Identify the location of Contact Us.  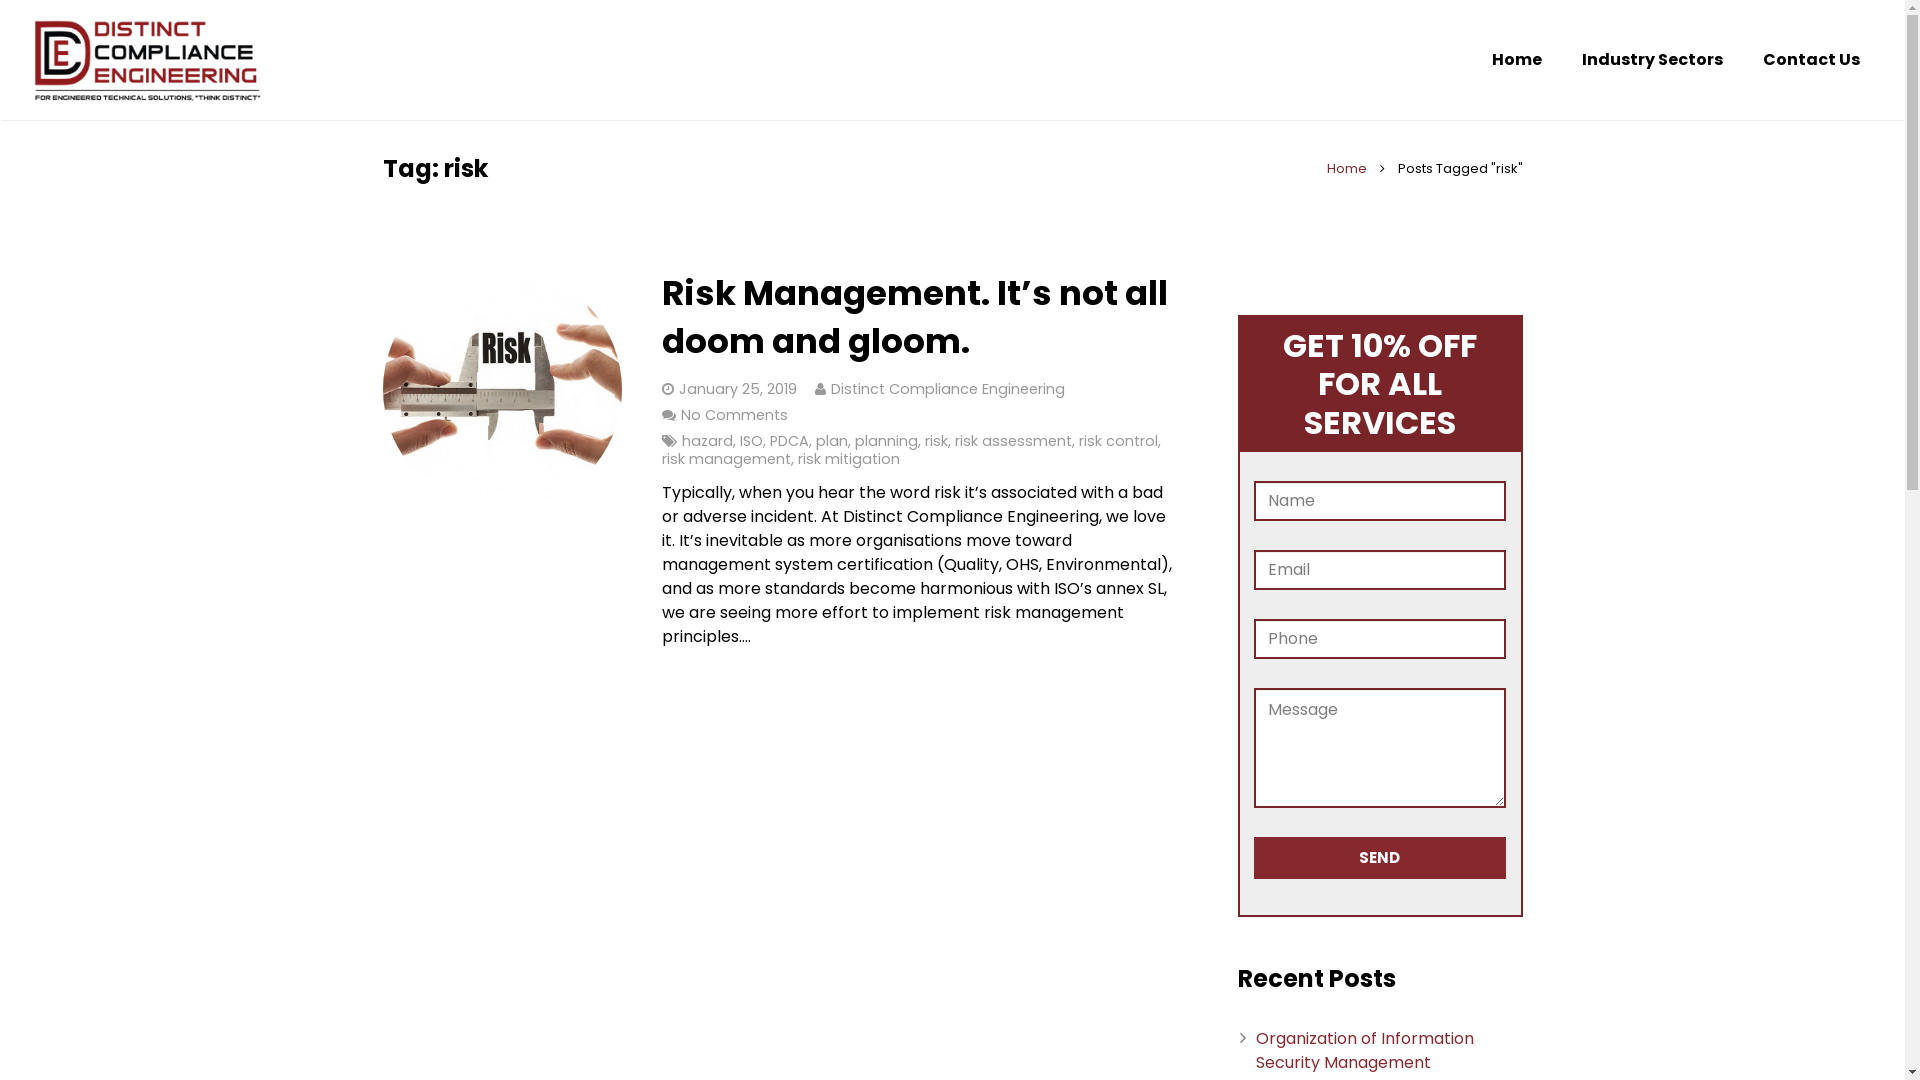
(1812, 60).